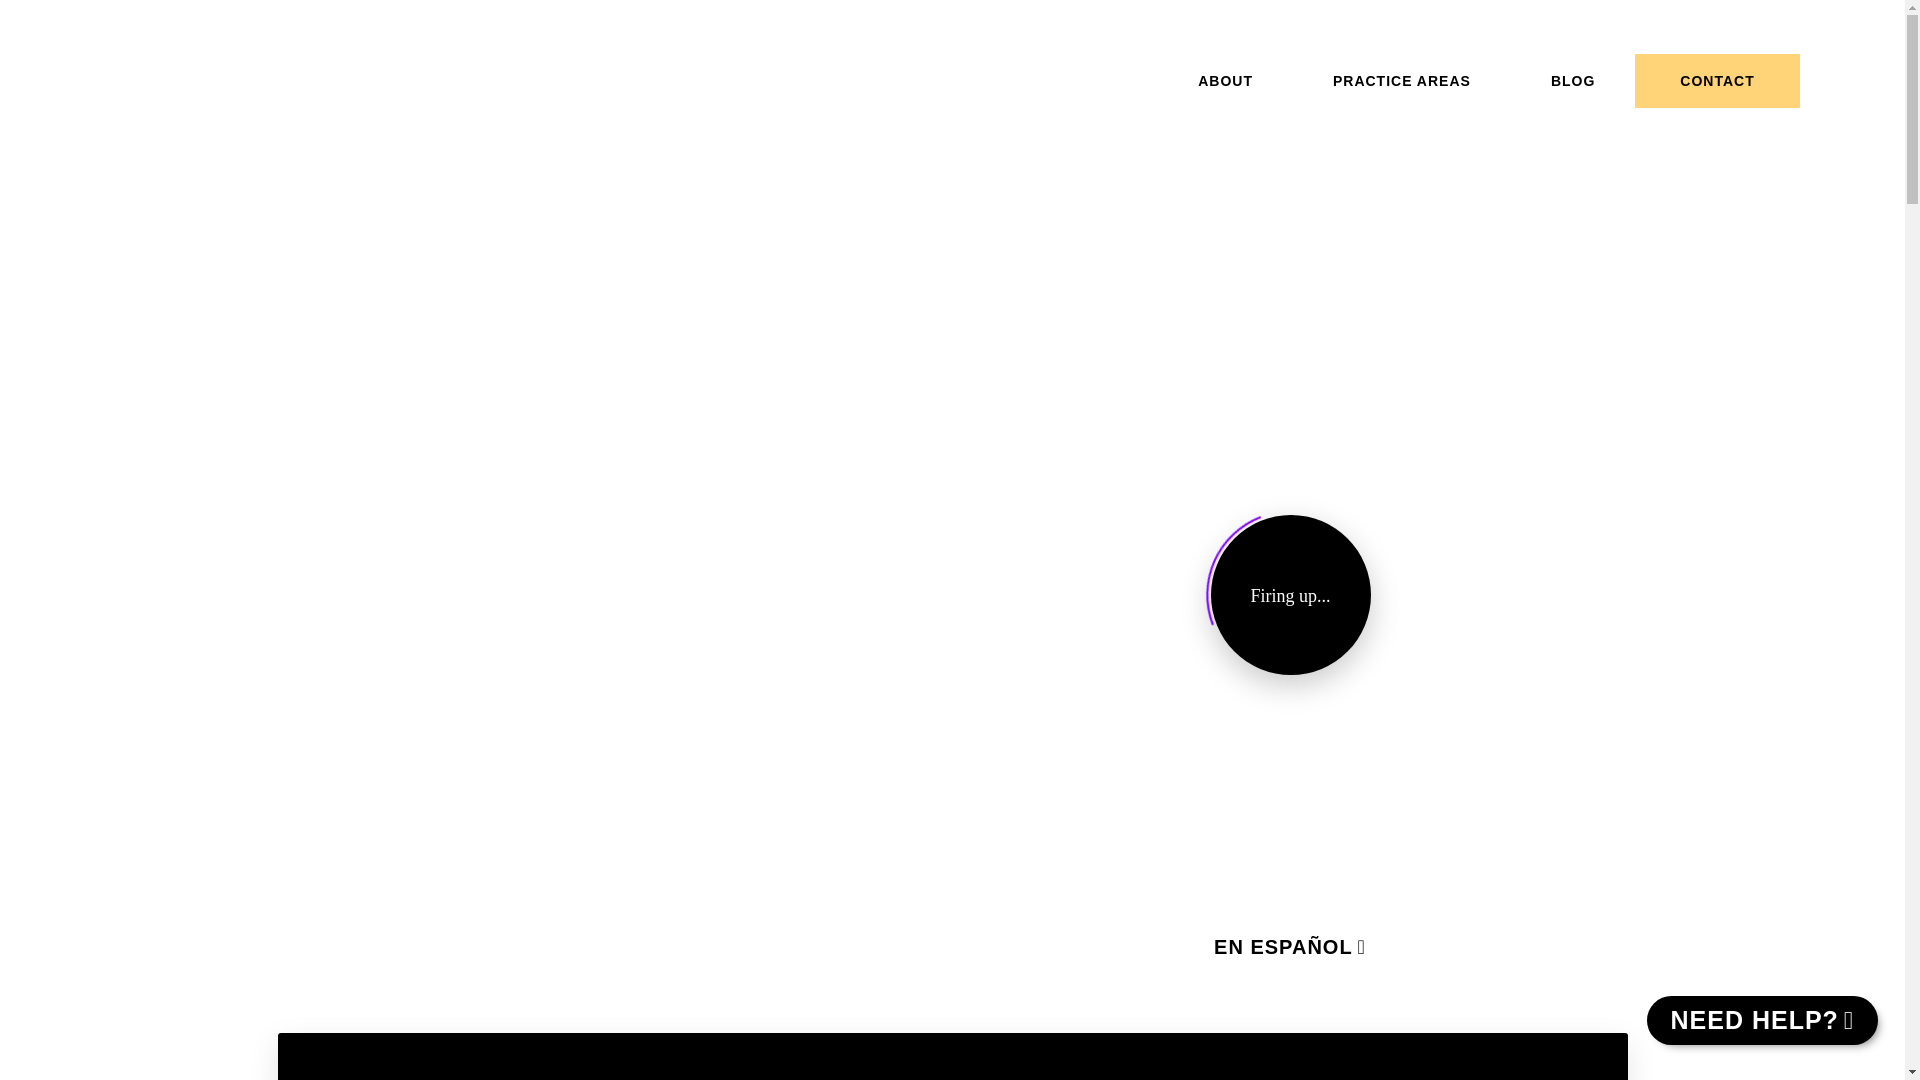 The height and width of the screenshot is (1080, 1920). What do you see at coordinates (1573, 80) in the screenshot?
I see `BLOG` at bounding box center [1573, 80].